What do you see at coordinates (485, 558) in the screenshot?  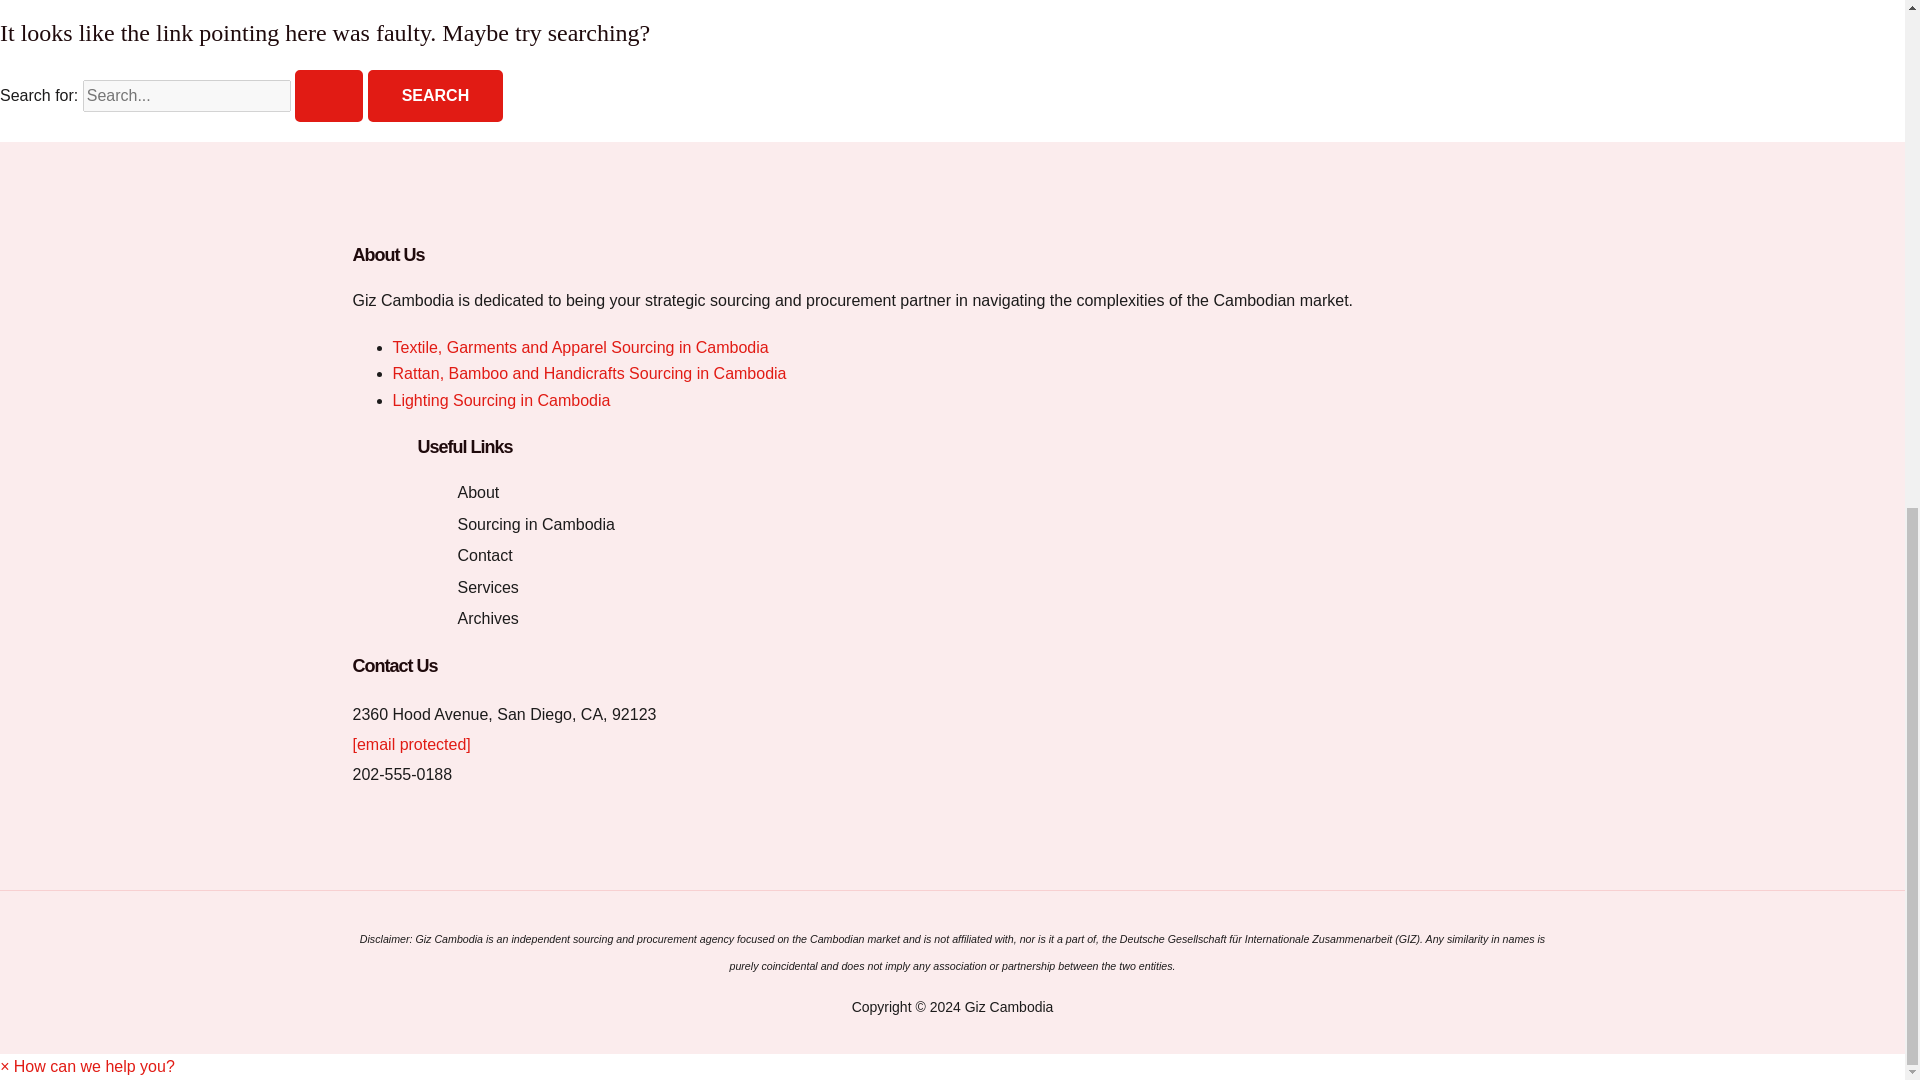 I see `Contact` at bounding box center [485, 558].